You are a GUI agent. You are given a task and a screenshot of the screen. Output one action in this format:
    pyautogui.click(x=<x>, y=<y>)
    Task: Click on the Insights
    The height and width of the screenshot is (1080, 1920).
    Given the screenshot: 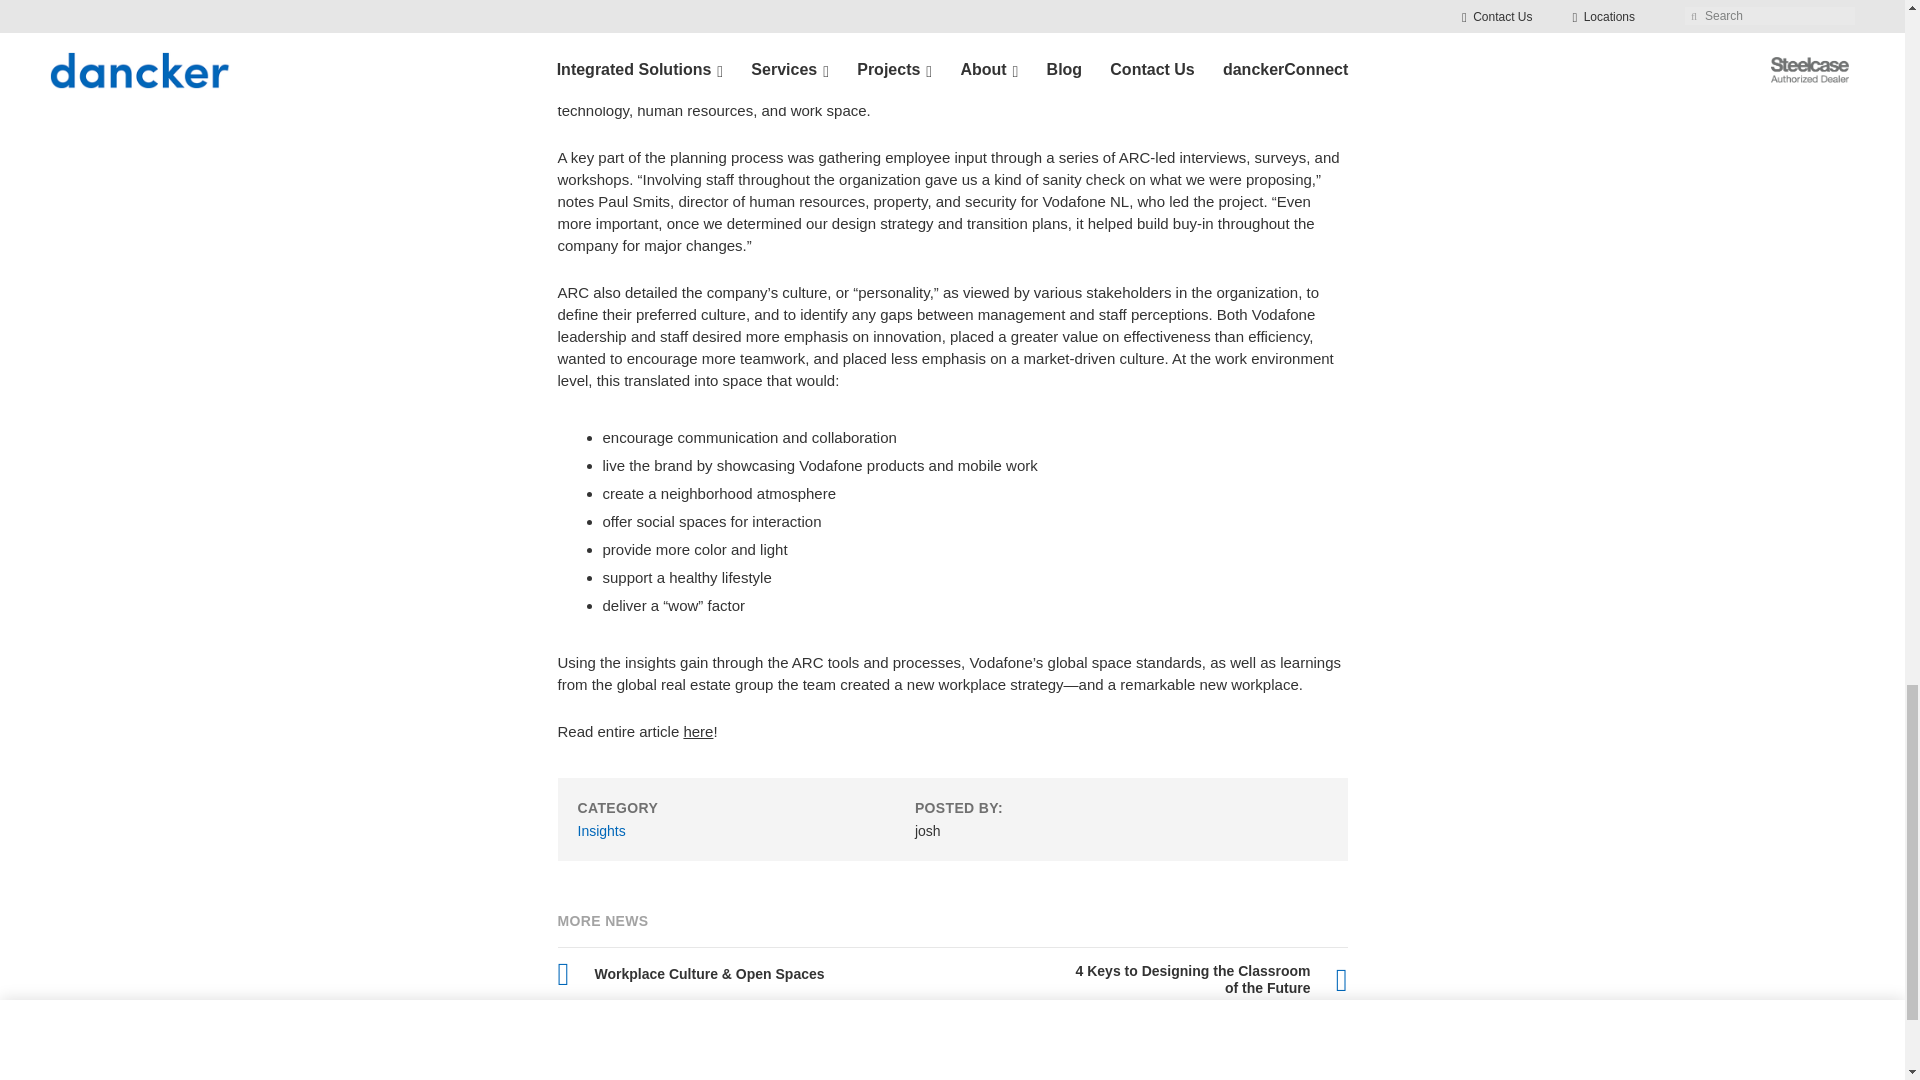 What is the action you would take?
    pyautogui.click(x=601, y=830)
    